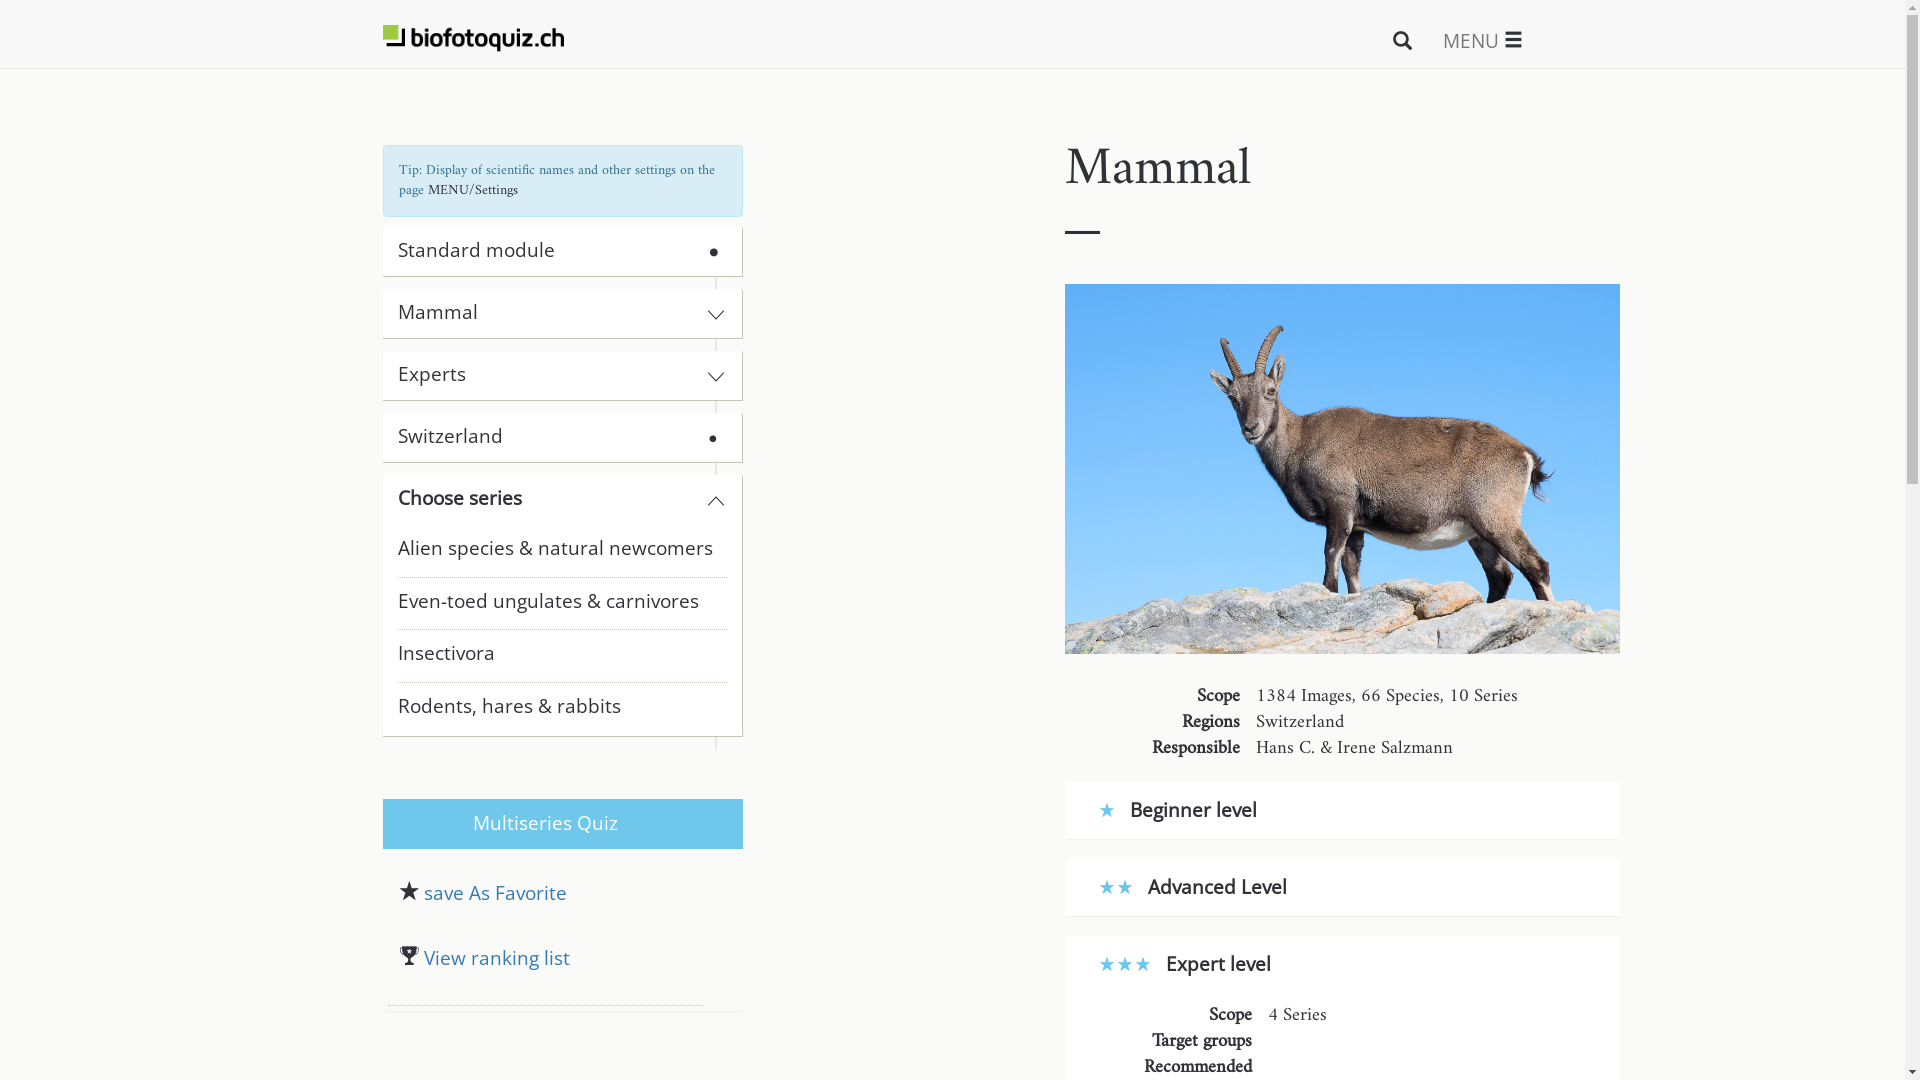  I want to click on Choose series, so click(546, 498).